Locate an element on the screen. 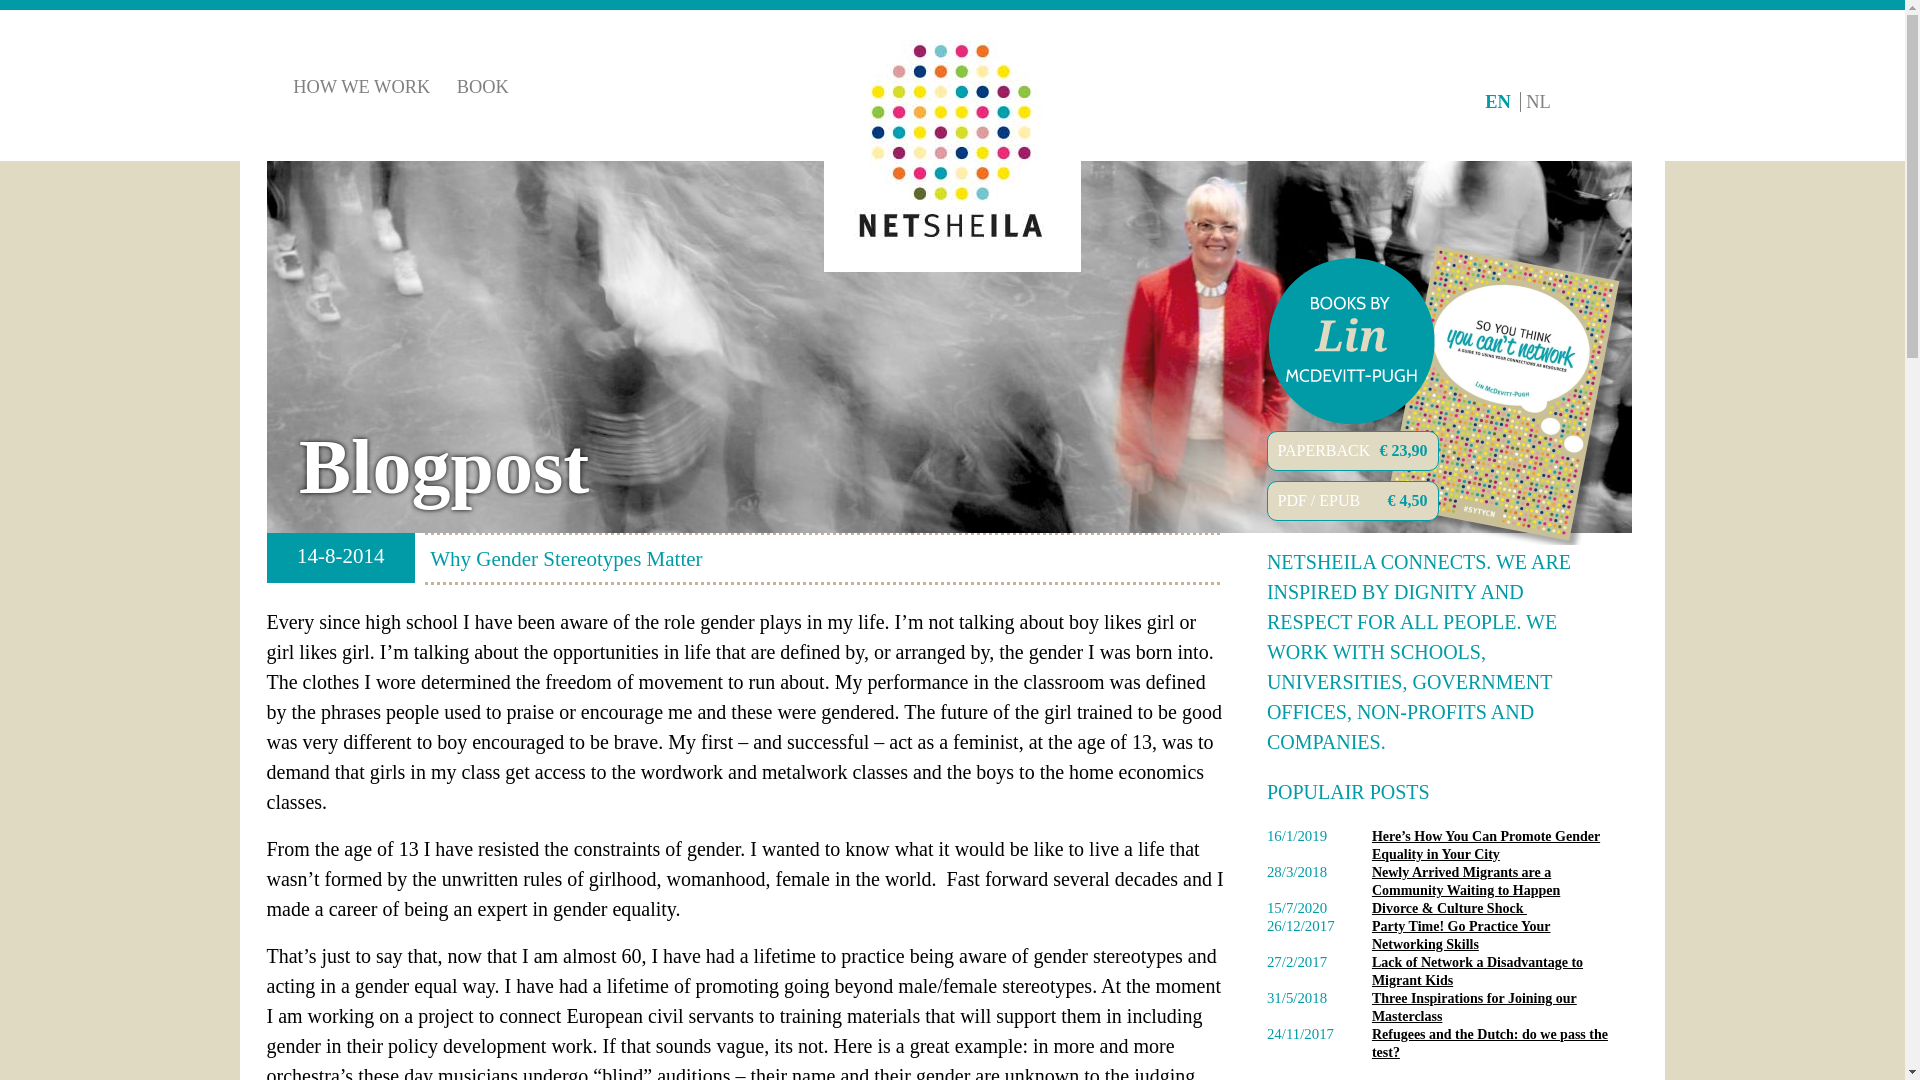  Refugees and the Dutch: do we pass the test? is located at coordinates (1490, 1043).